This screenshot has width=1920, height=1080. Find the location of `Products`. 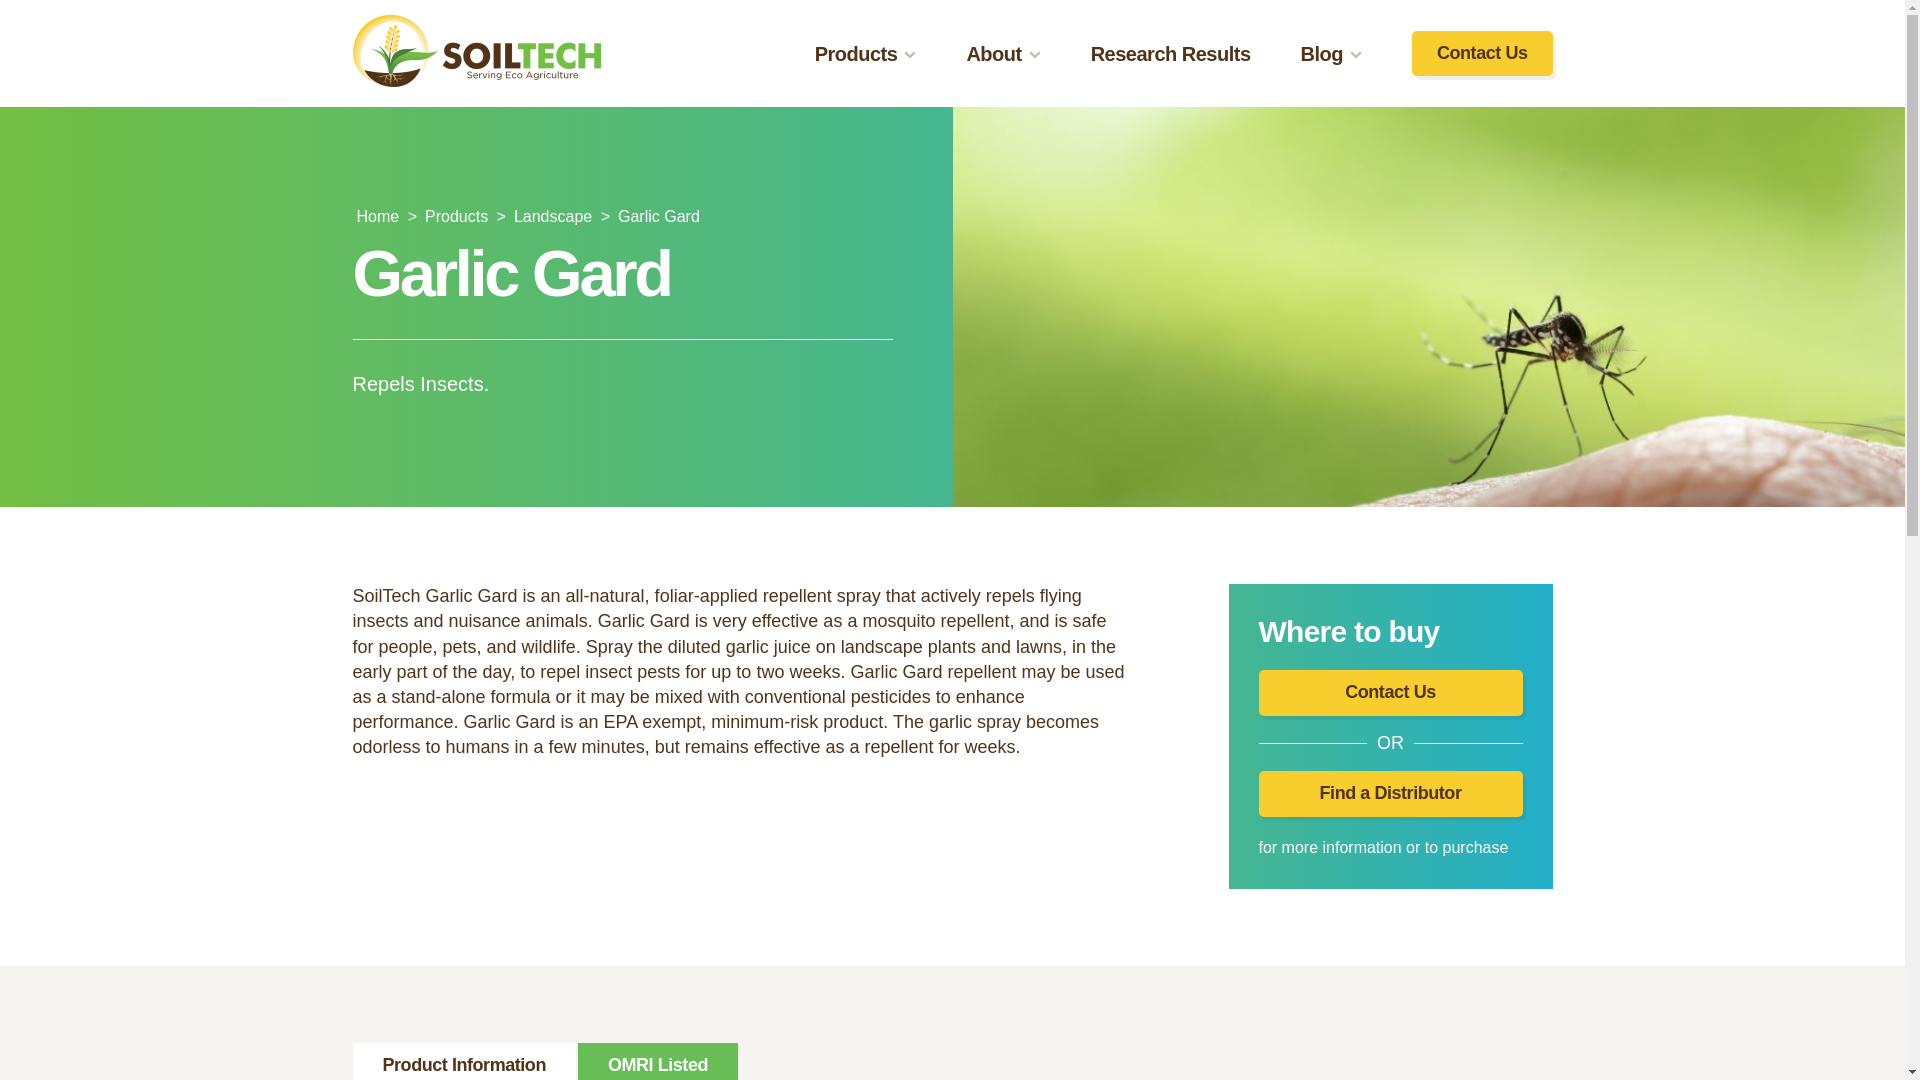

Products is located at coordinates (866, 54).